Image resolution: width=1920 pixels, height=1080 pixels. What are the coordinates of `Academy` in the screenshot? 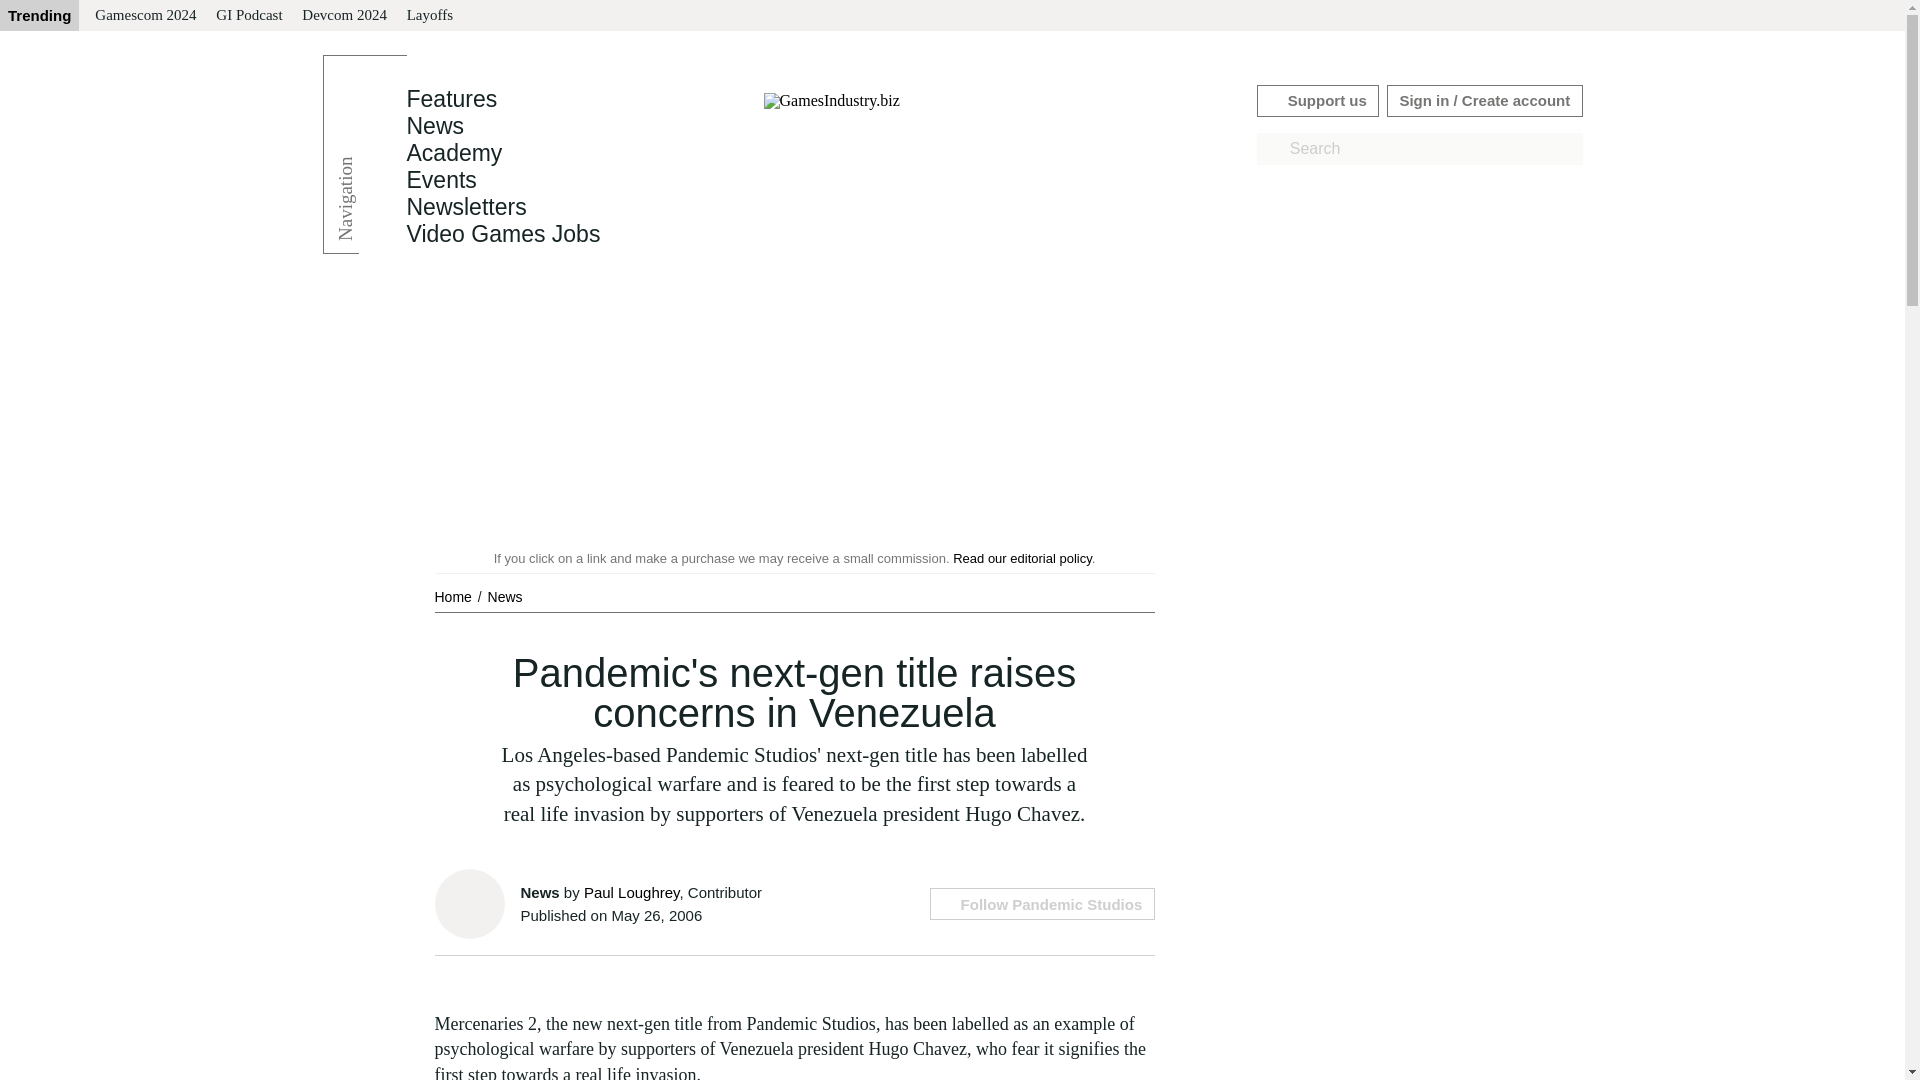 It's located at (453, 153).